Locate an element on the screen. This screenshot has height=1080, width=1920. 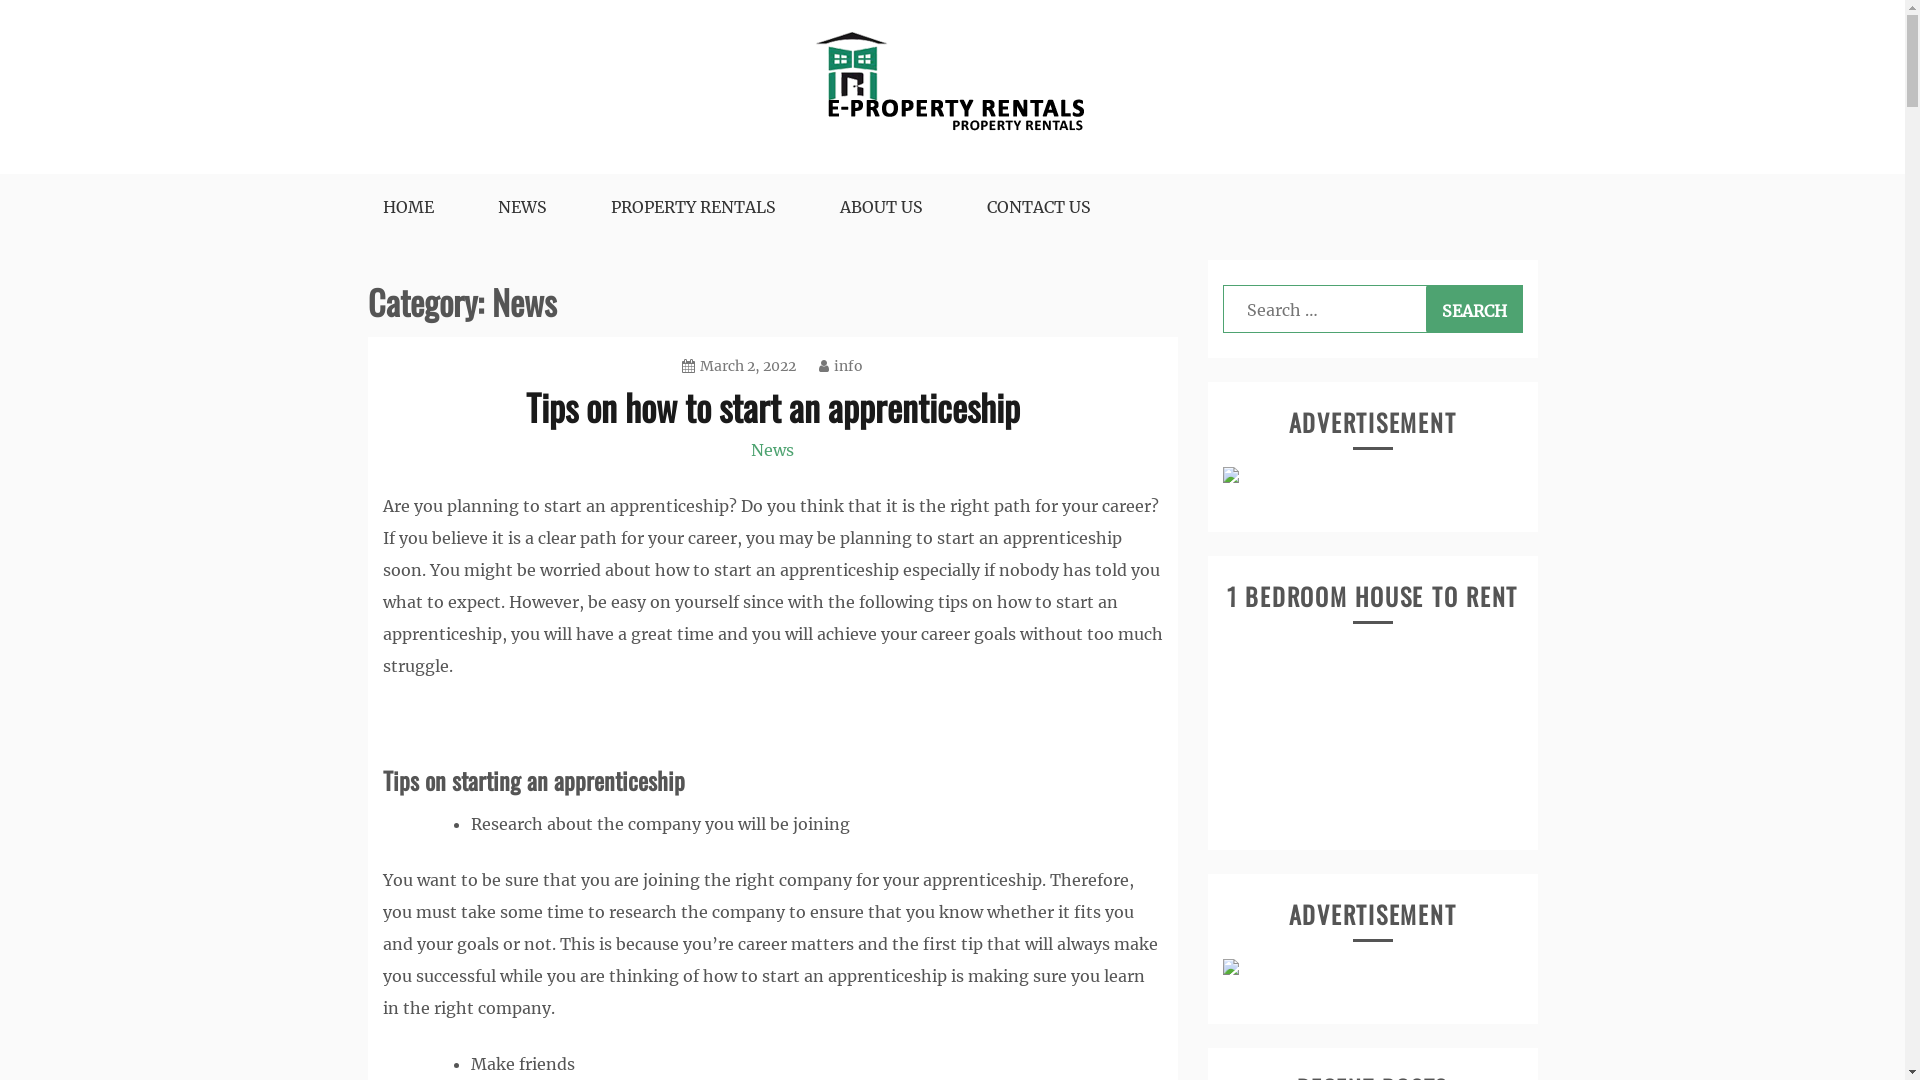
ABOUT US is located at coordinates (882, 207).